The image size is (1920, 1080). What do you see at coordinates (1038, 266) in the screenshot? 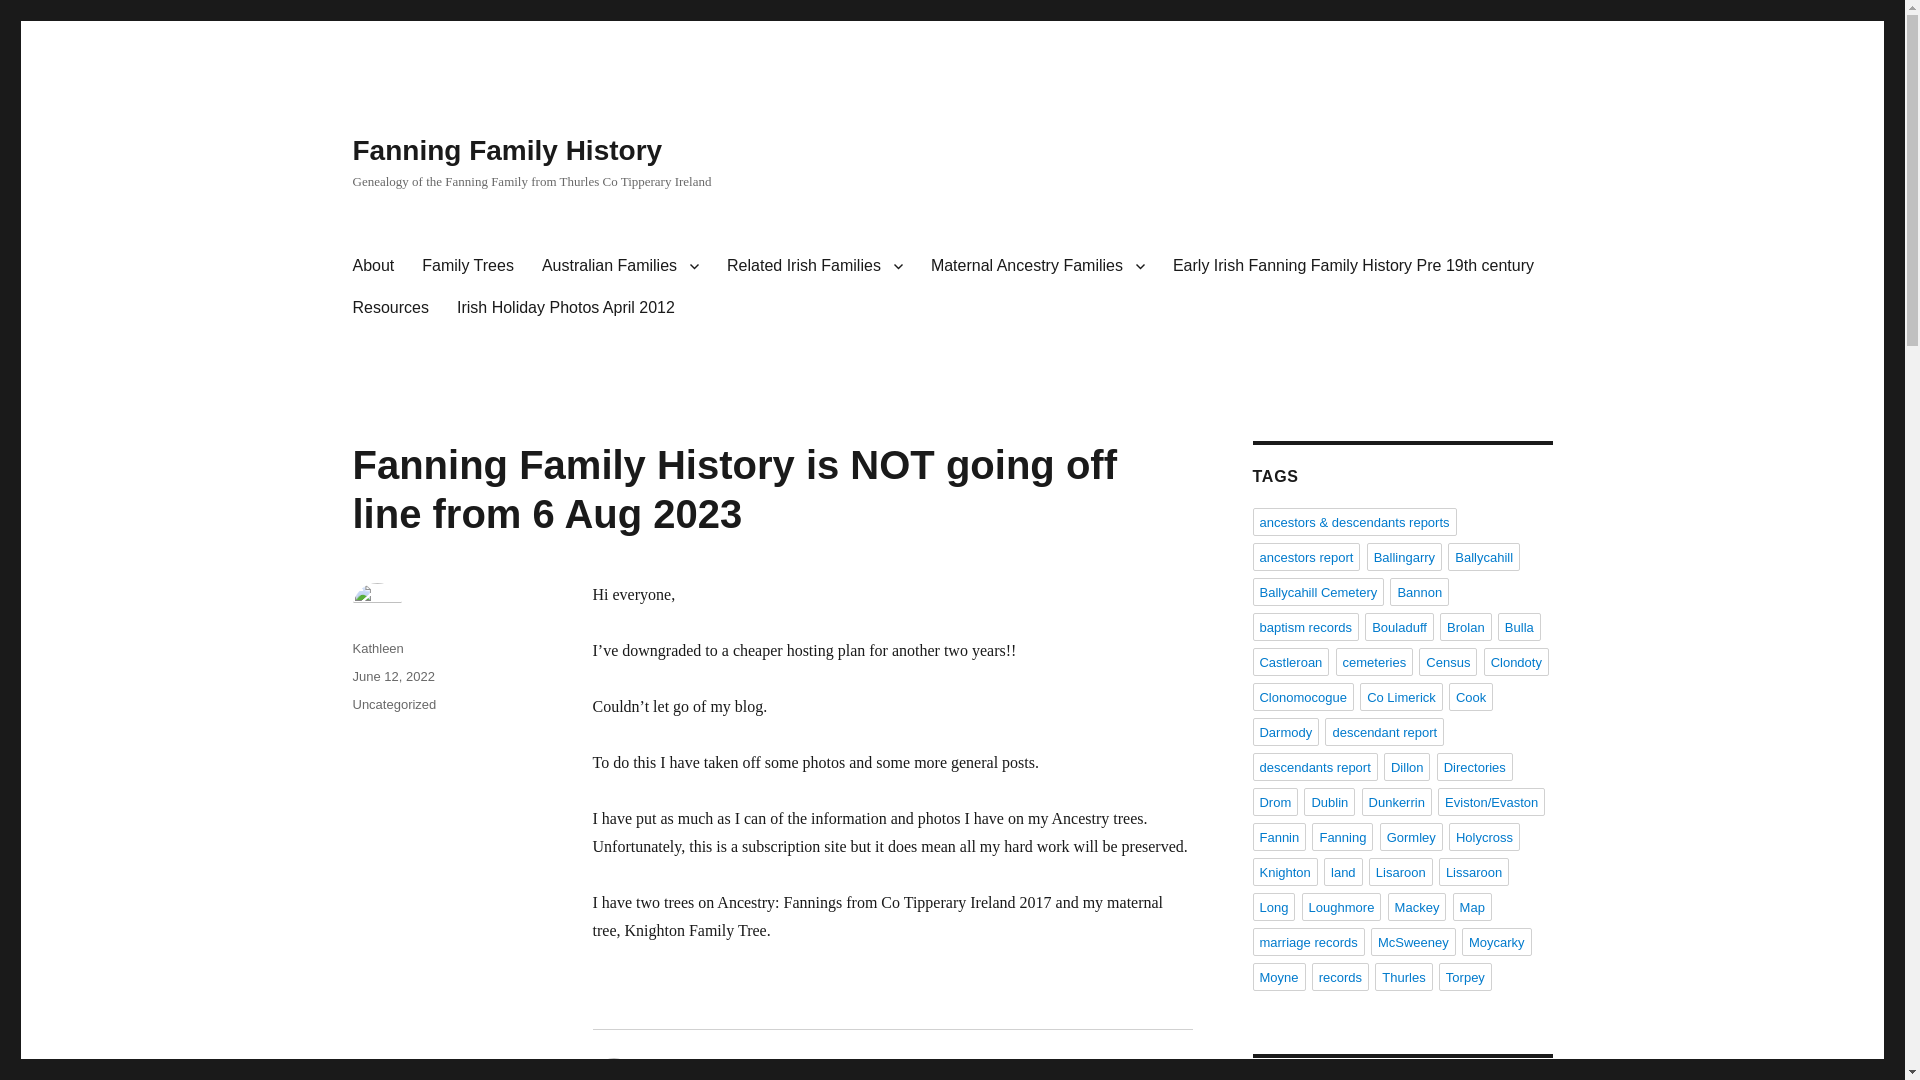
I see `Maternal Ancestry Families` at bounding box center [1038, 266].